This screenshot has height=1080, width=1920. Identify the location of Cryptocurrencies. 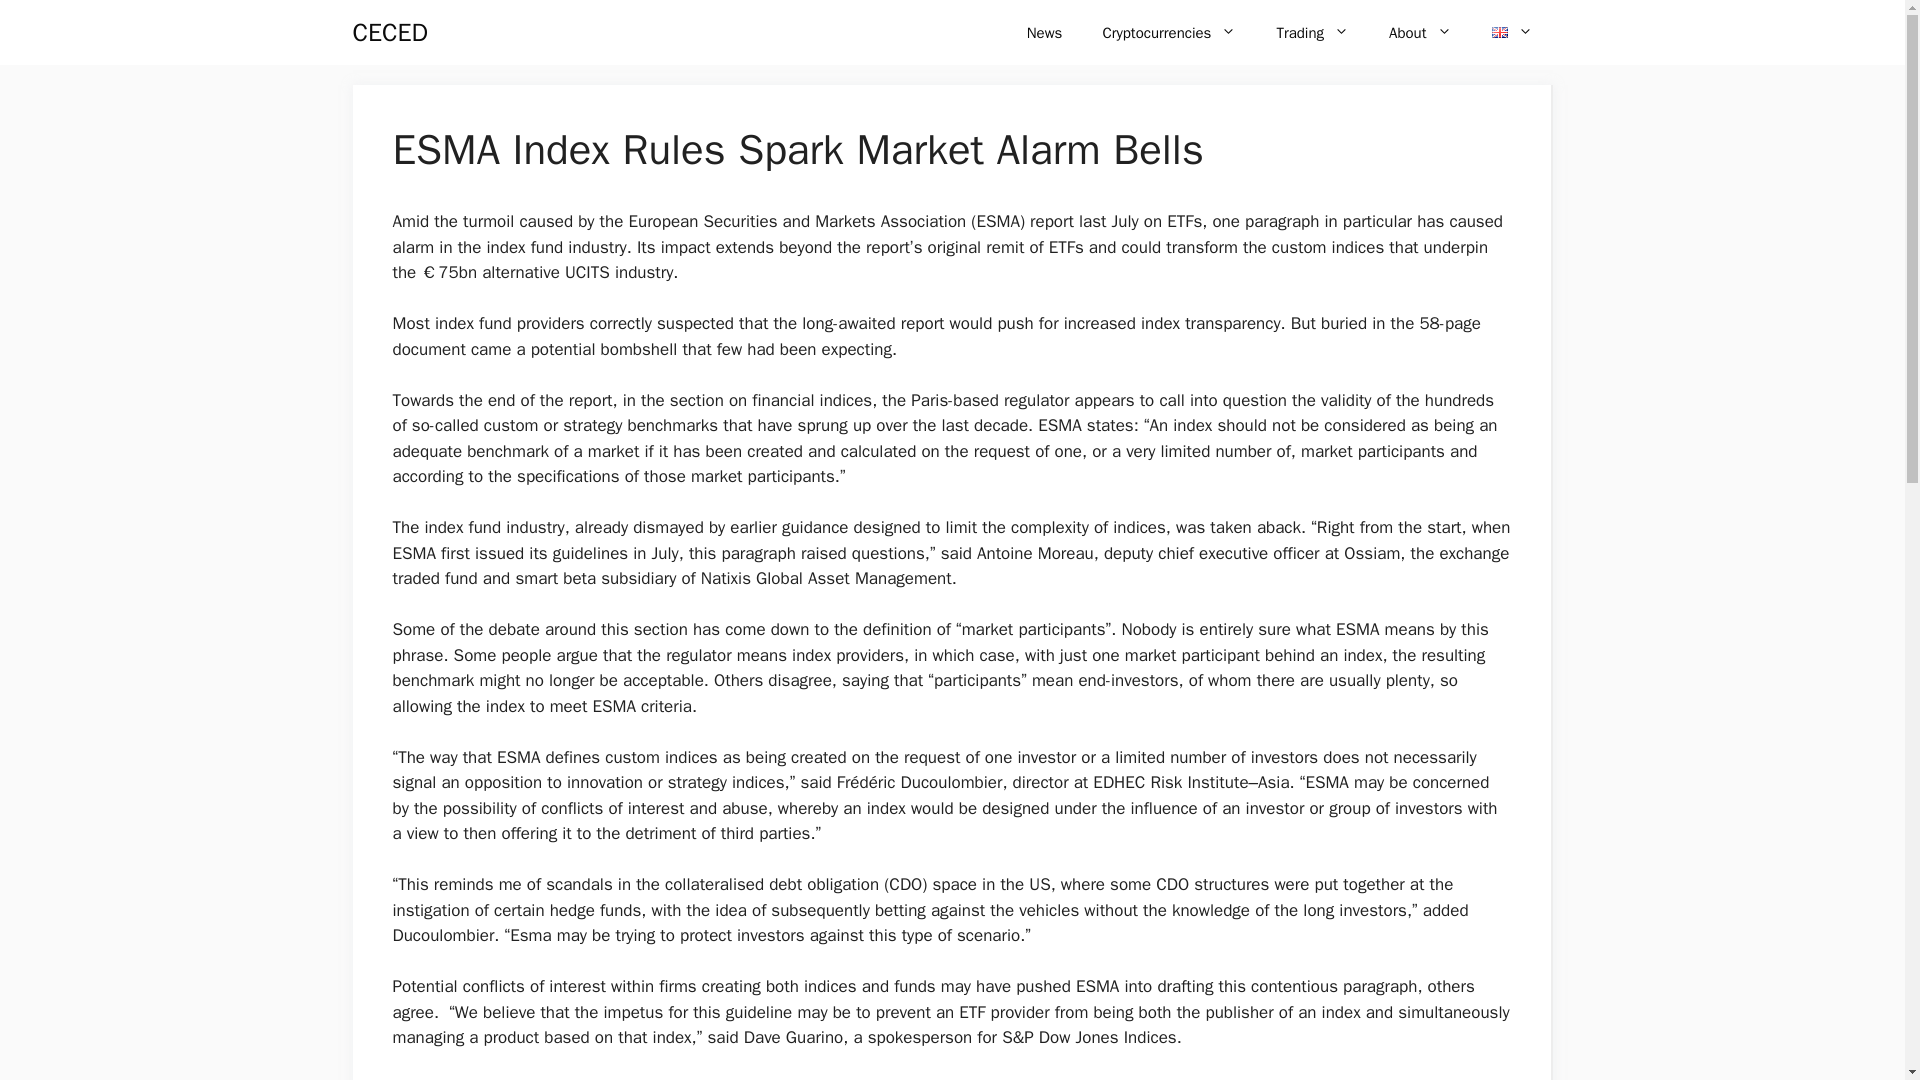
(1168, 32).